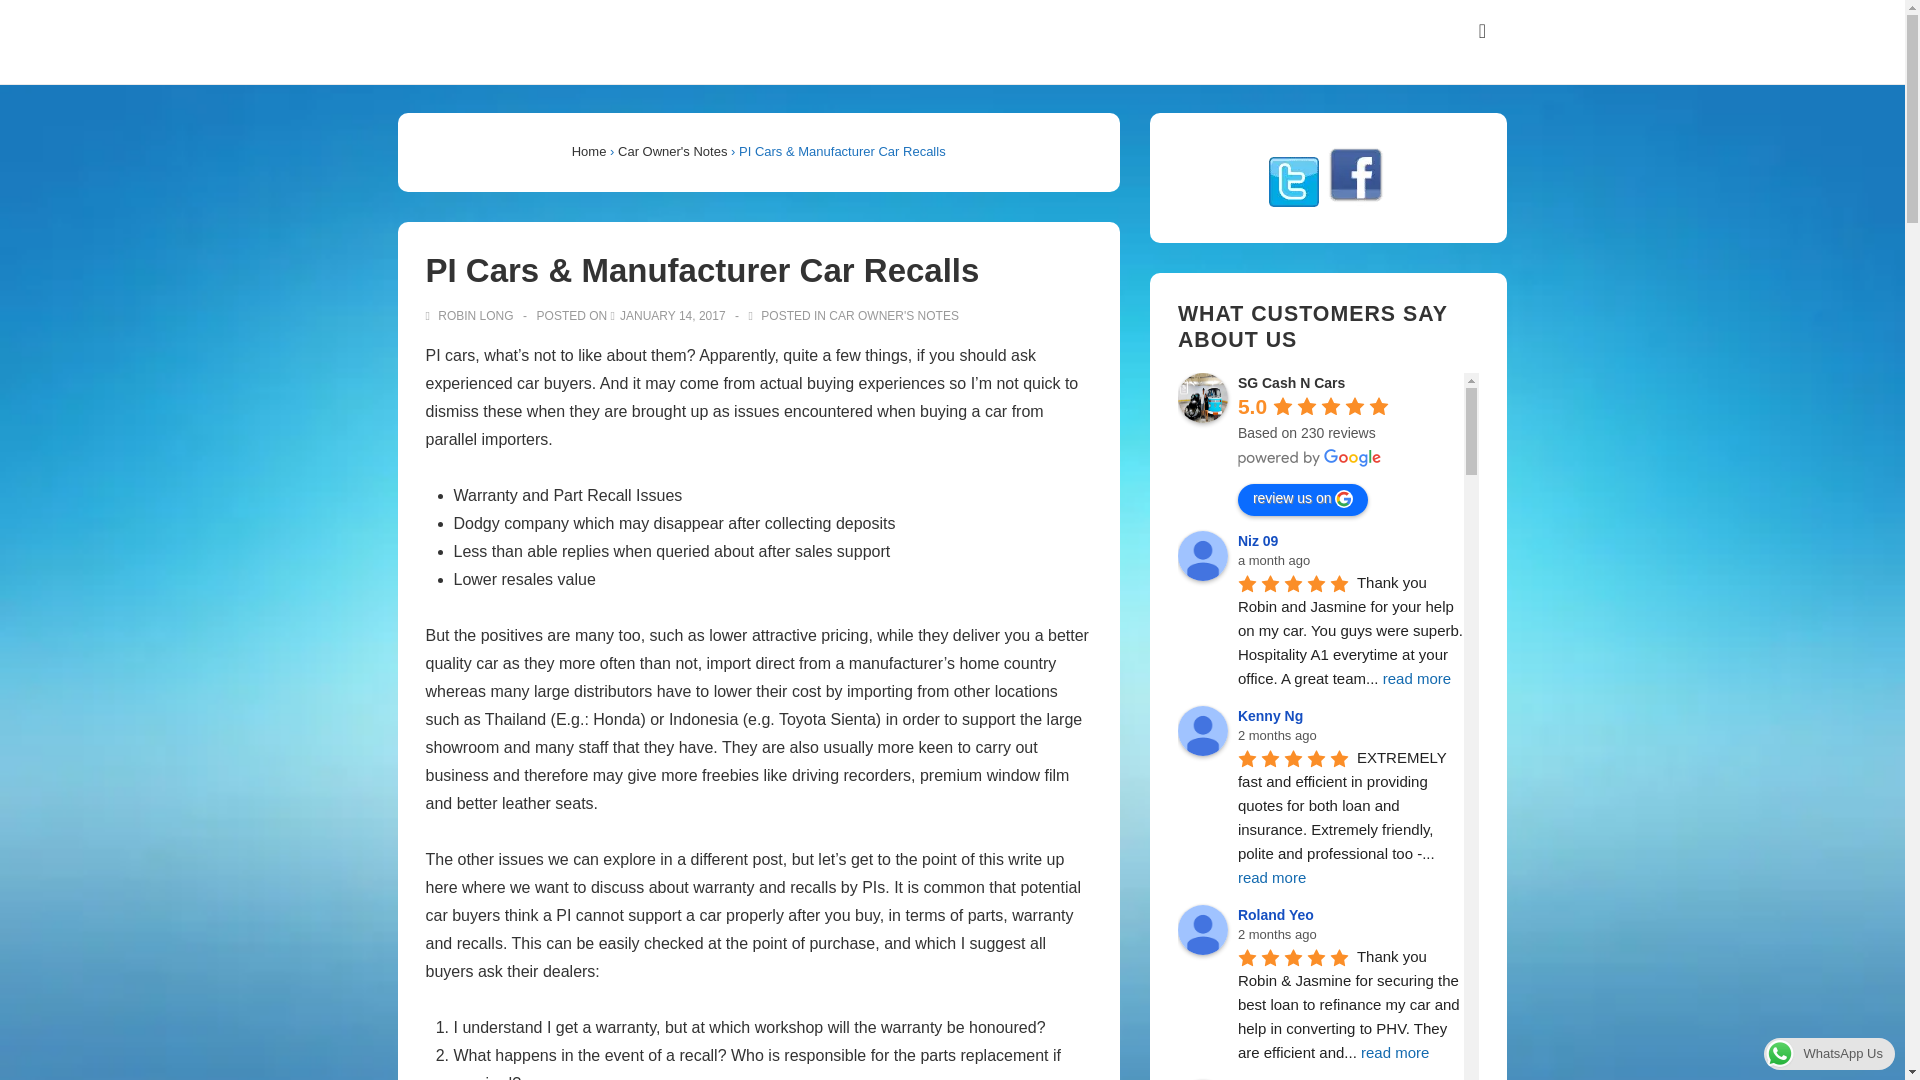 Image resolution: width=1920 pixels, height=1080 pixels. I want to click on SG Cash N Cars, so click(1203, 398).